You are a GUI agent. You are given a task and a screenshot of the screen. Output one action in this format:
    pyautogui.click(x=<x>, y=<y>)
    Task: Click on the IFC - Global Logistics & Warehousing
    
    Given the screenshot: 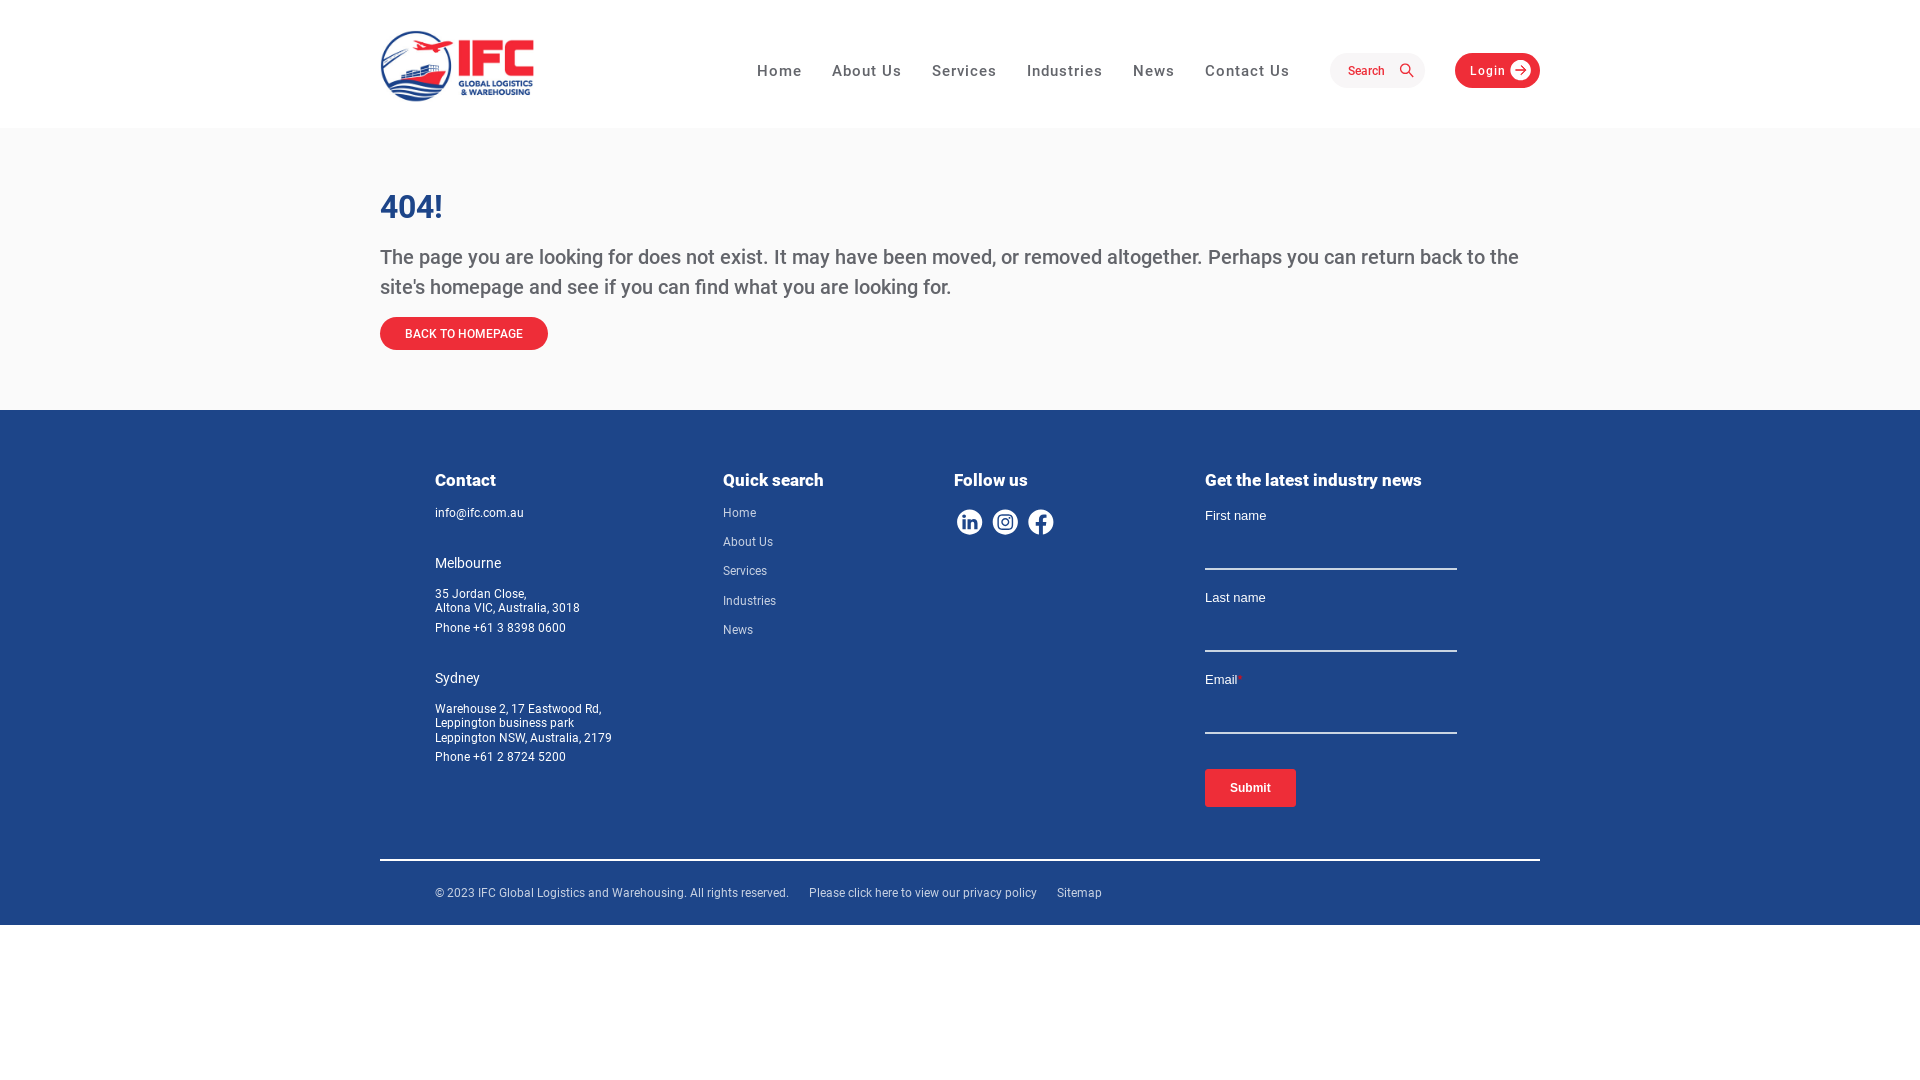 What is the action you would take?
    pyautogui.click(x=458, y=66)
    